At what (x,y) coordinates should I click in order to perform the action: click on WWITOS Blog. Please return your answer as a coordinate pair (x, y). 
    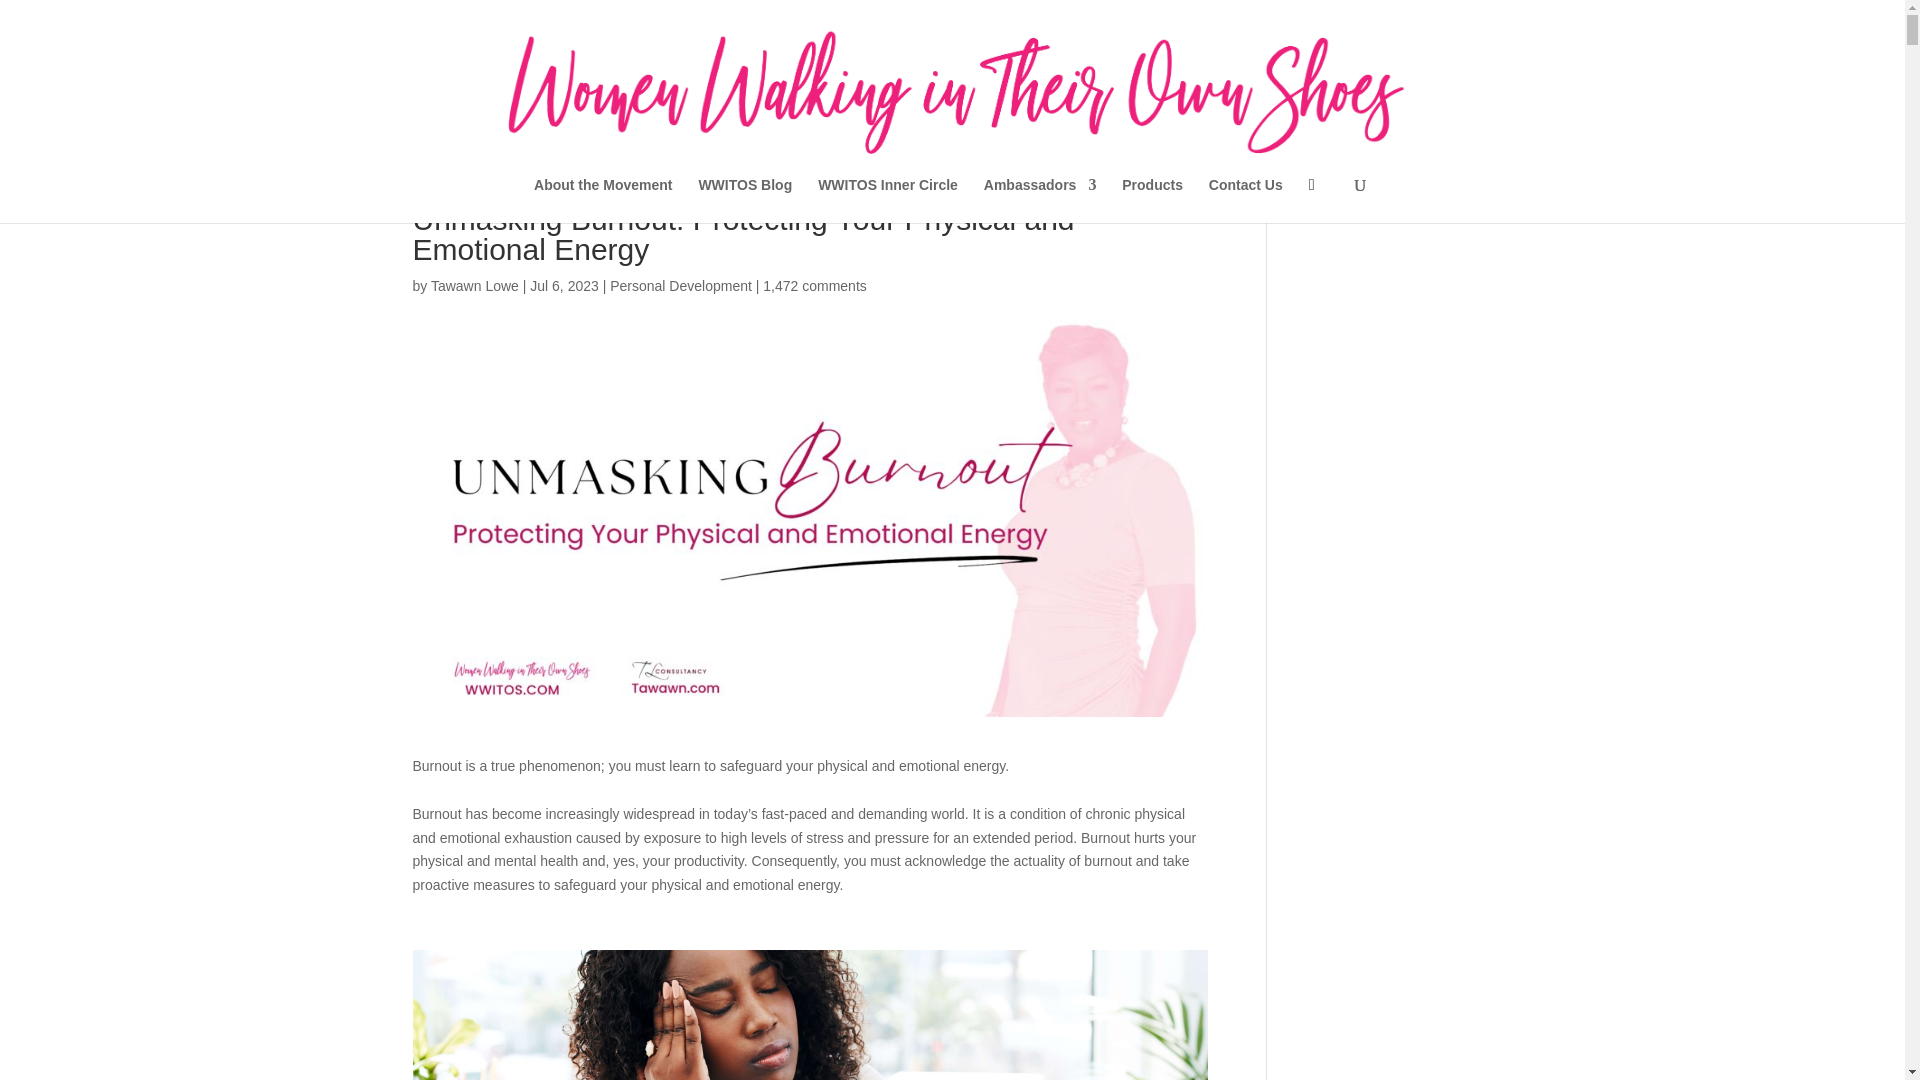
    Looking at the image, I should click on (744, 200).